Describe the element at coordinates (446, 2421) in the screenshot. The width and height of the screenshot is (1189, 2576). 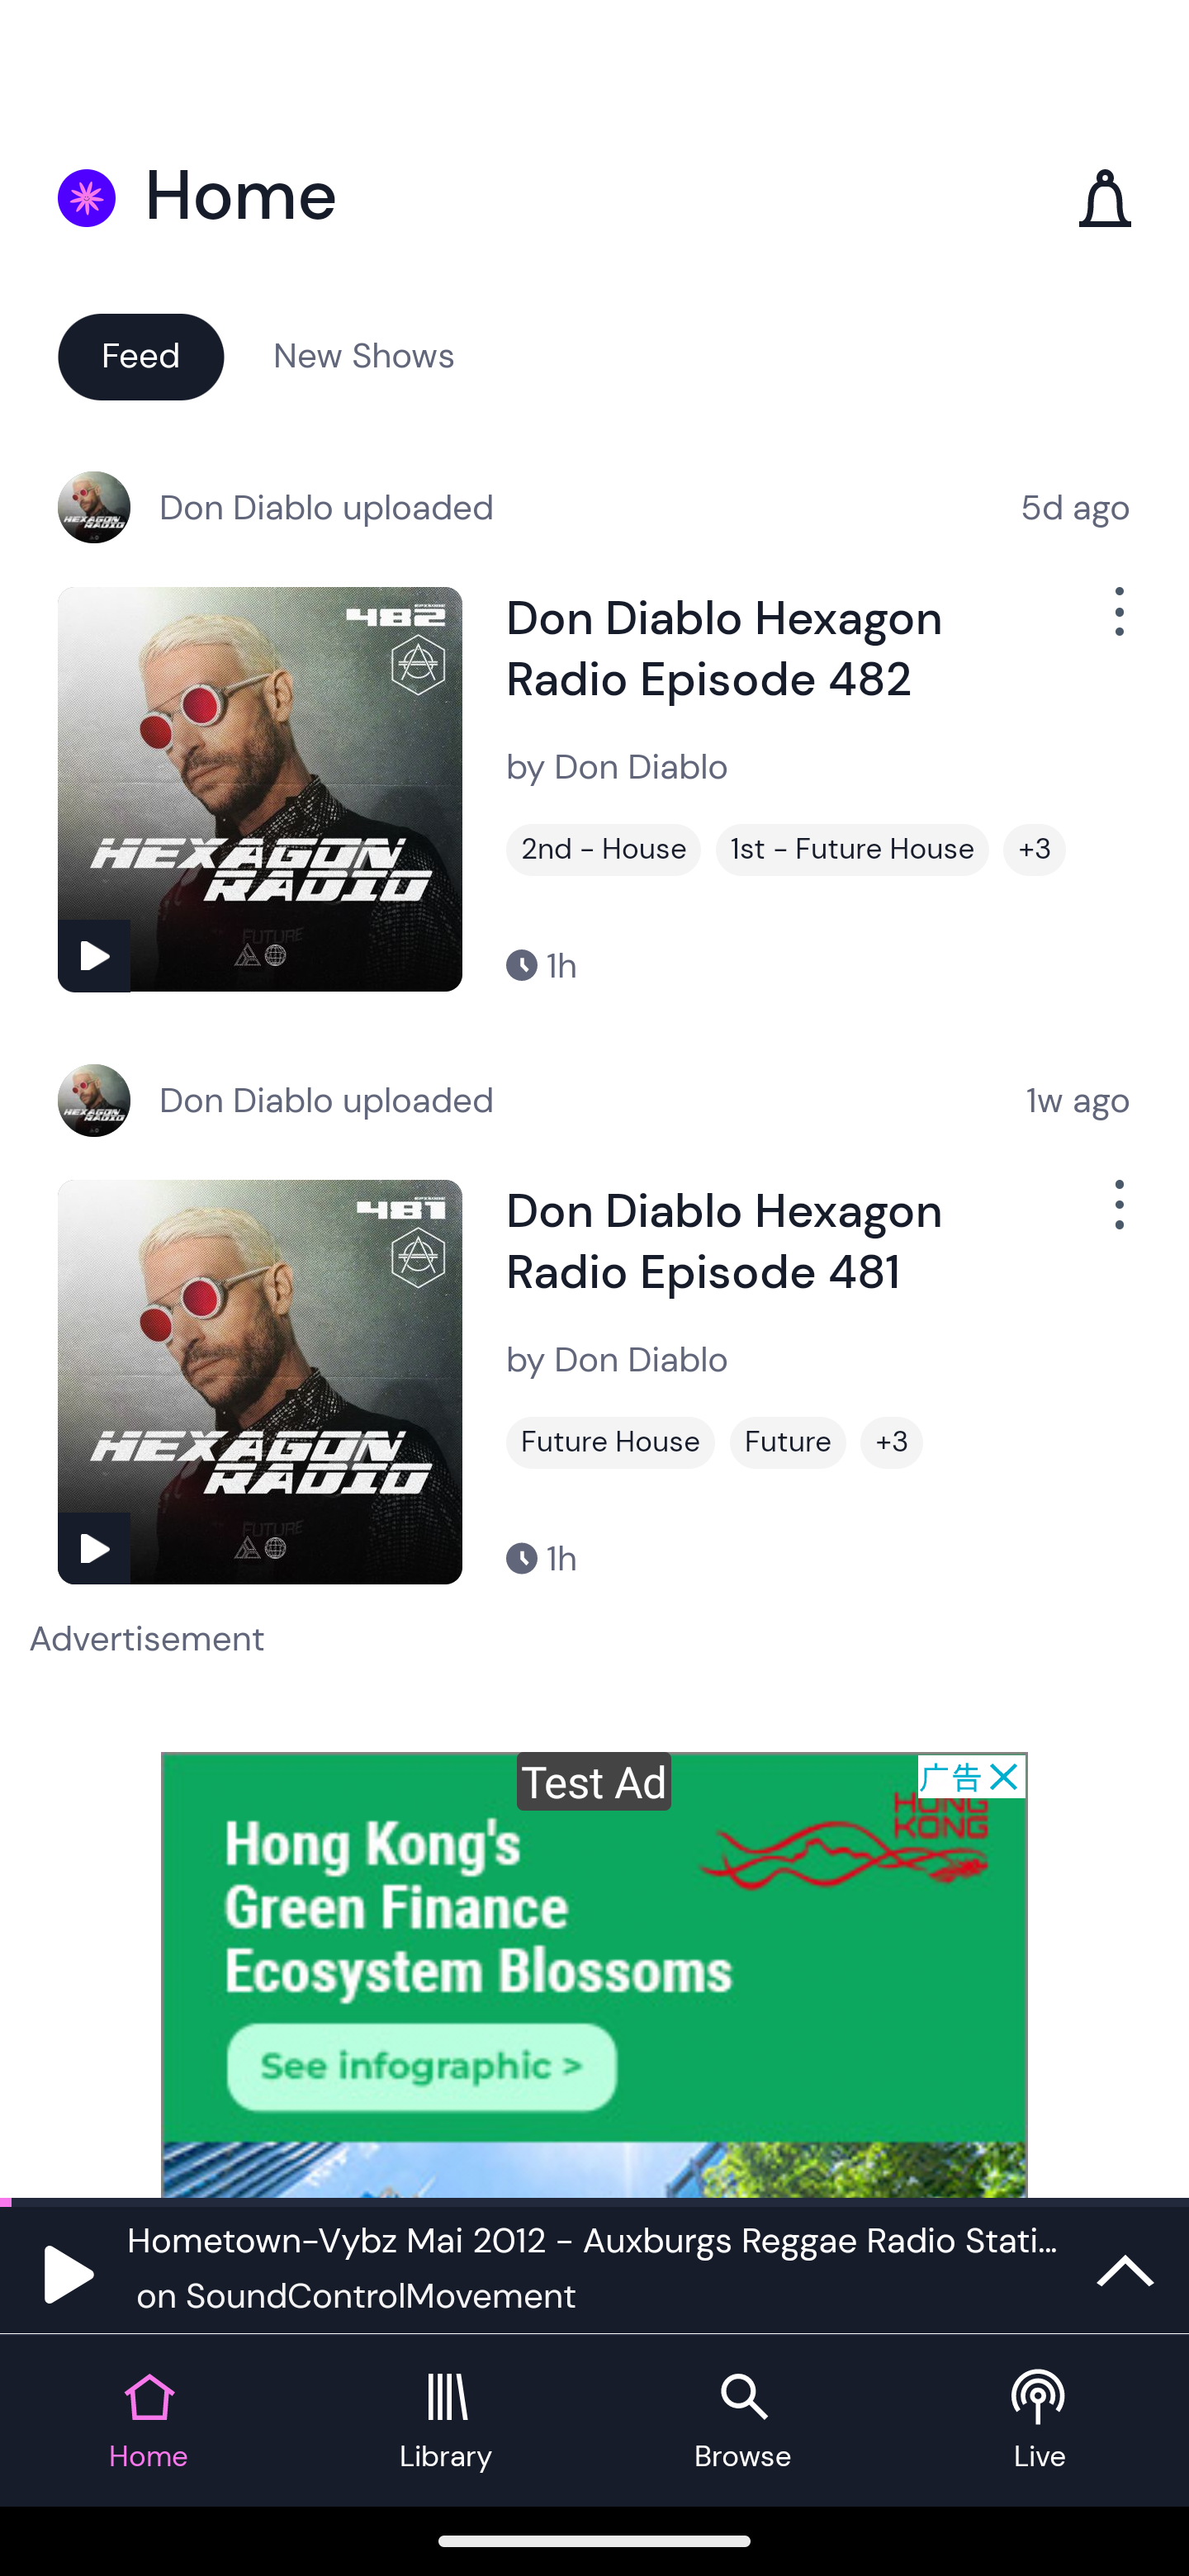
I see `Library tab Library` at that location.